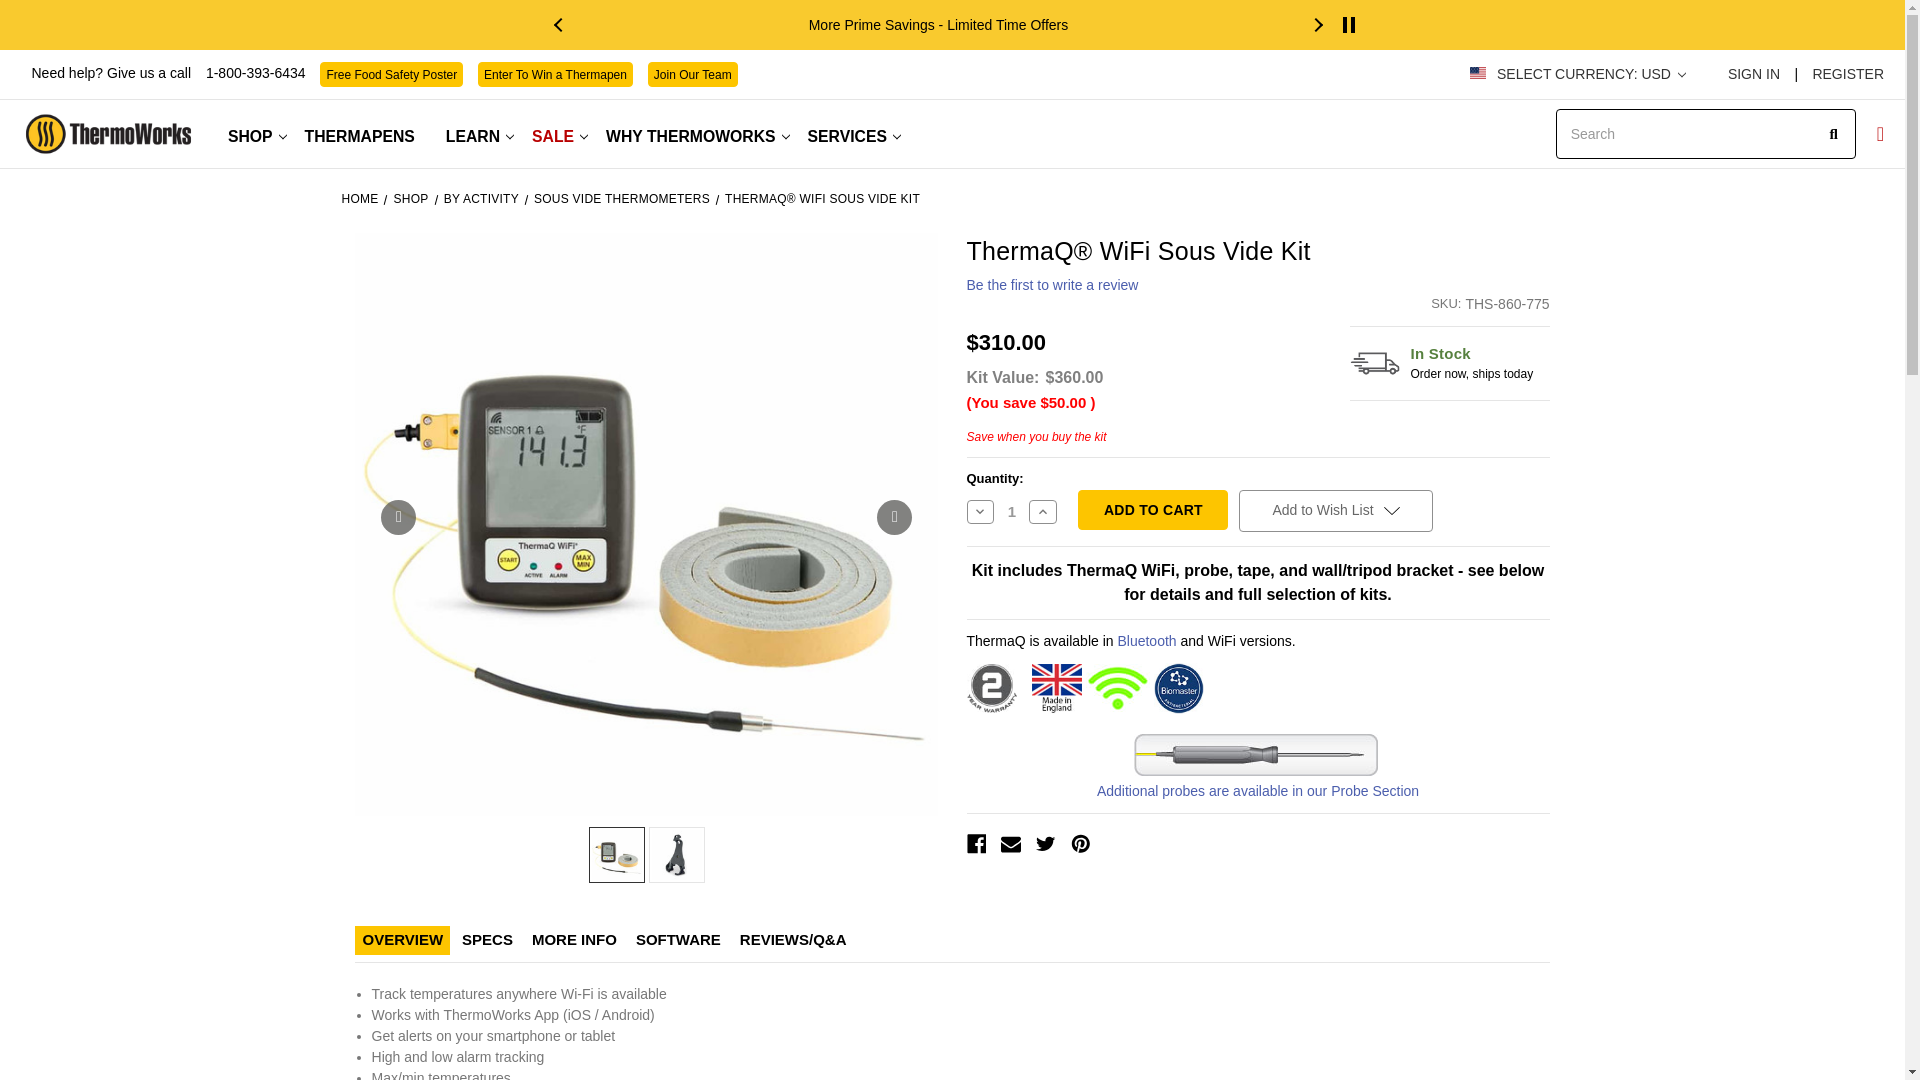  What do you see at coordinates (1256, 755) in the screenshot?
I see `Type K Connections` at bounding box center [1256, 755].